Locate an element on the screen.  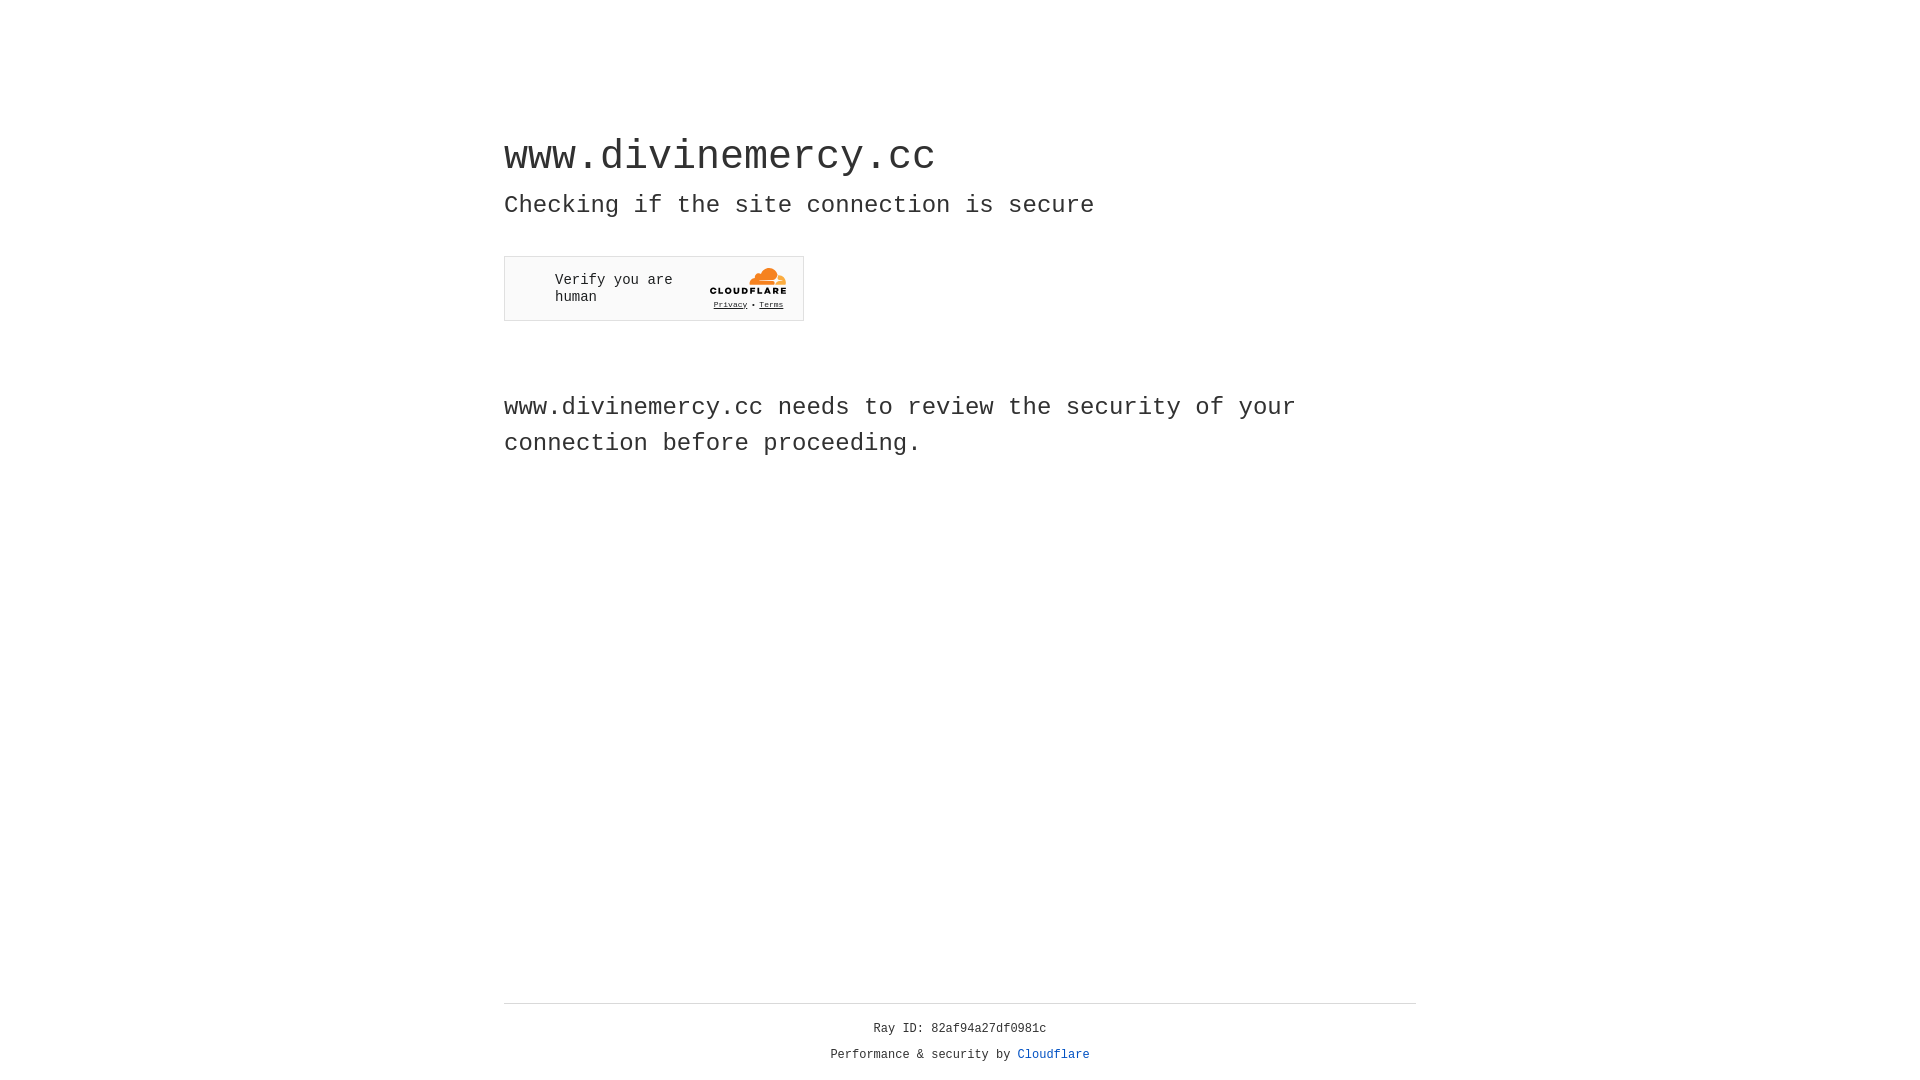
Cloudflare is located at coordinates (1054, 1055).